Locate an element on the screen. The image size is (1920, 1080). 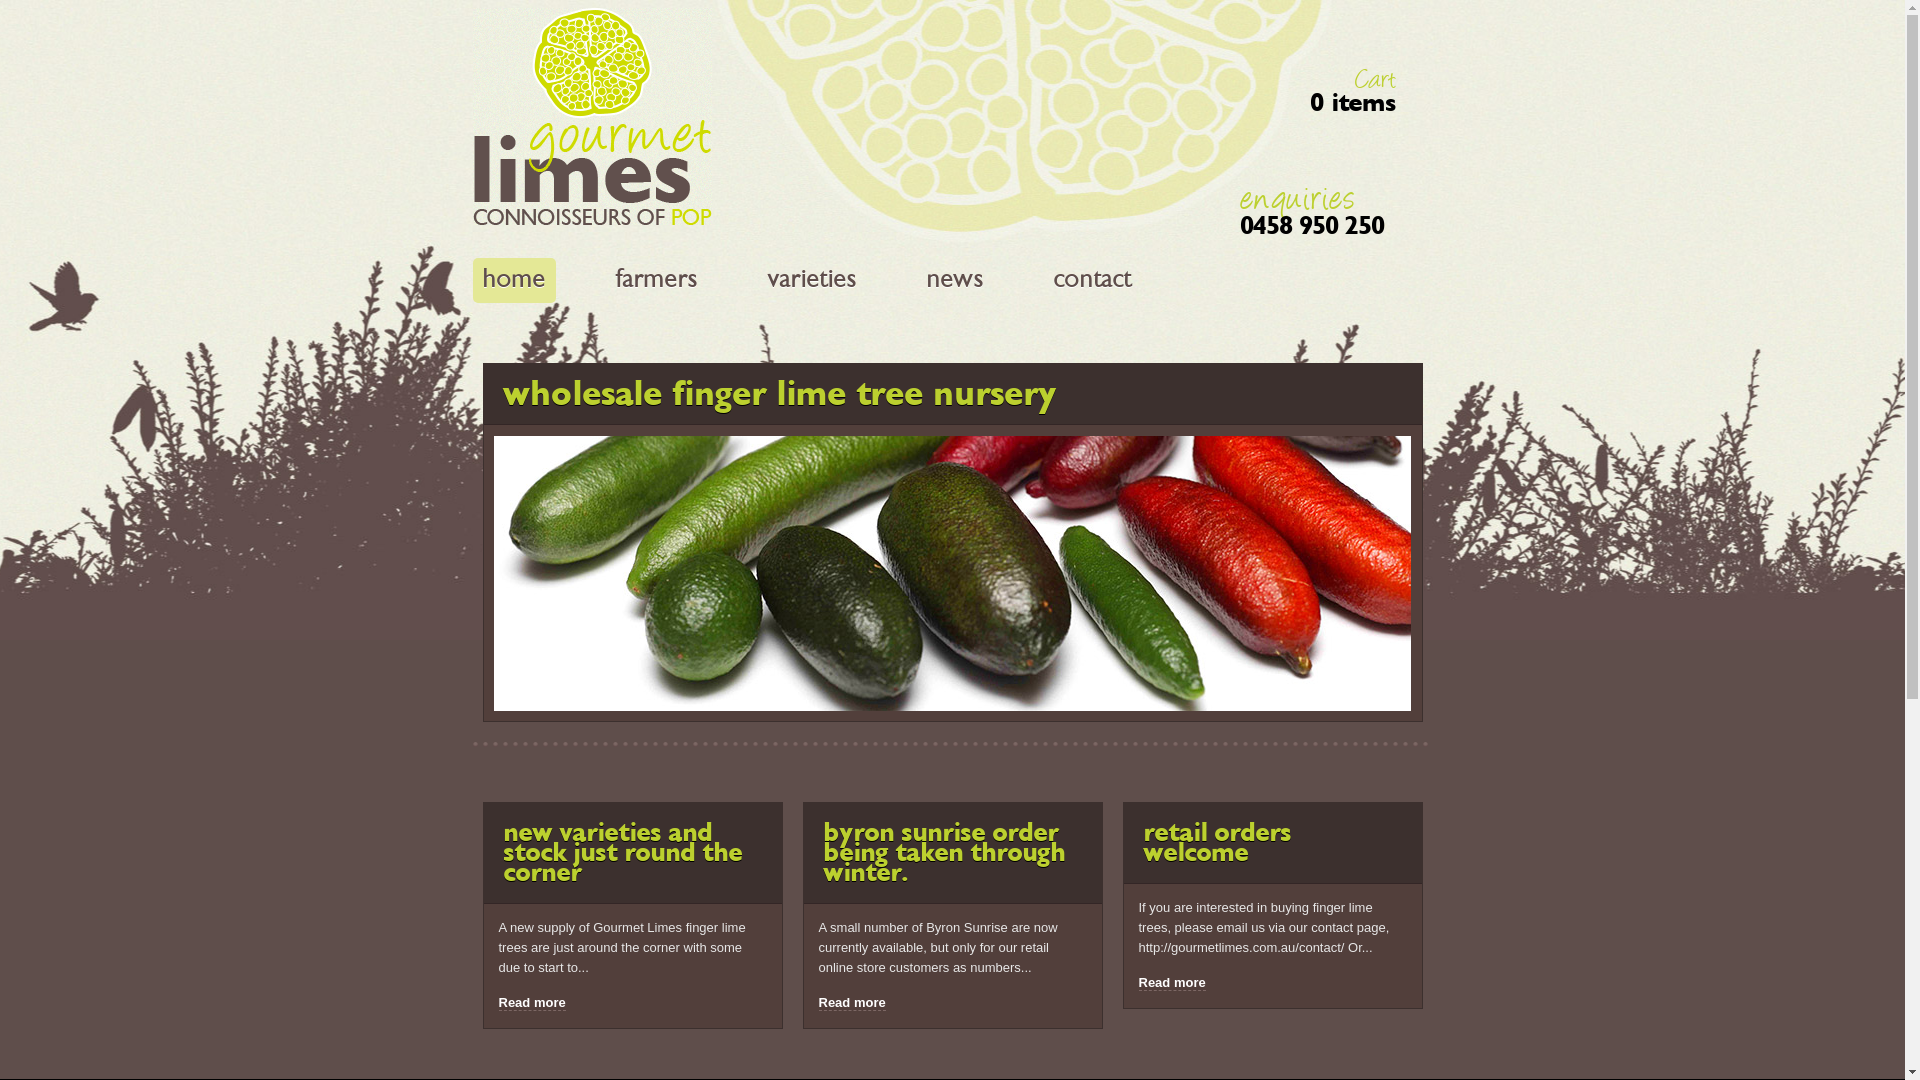
0458 950 250 is located at coordinates (1312, 226).